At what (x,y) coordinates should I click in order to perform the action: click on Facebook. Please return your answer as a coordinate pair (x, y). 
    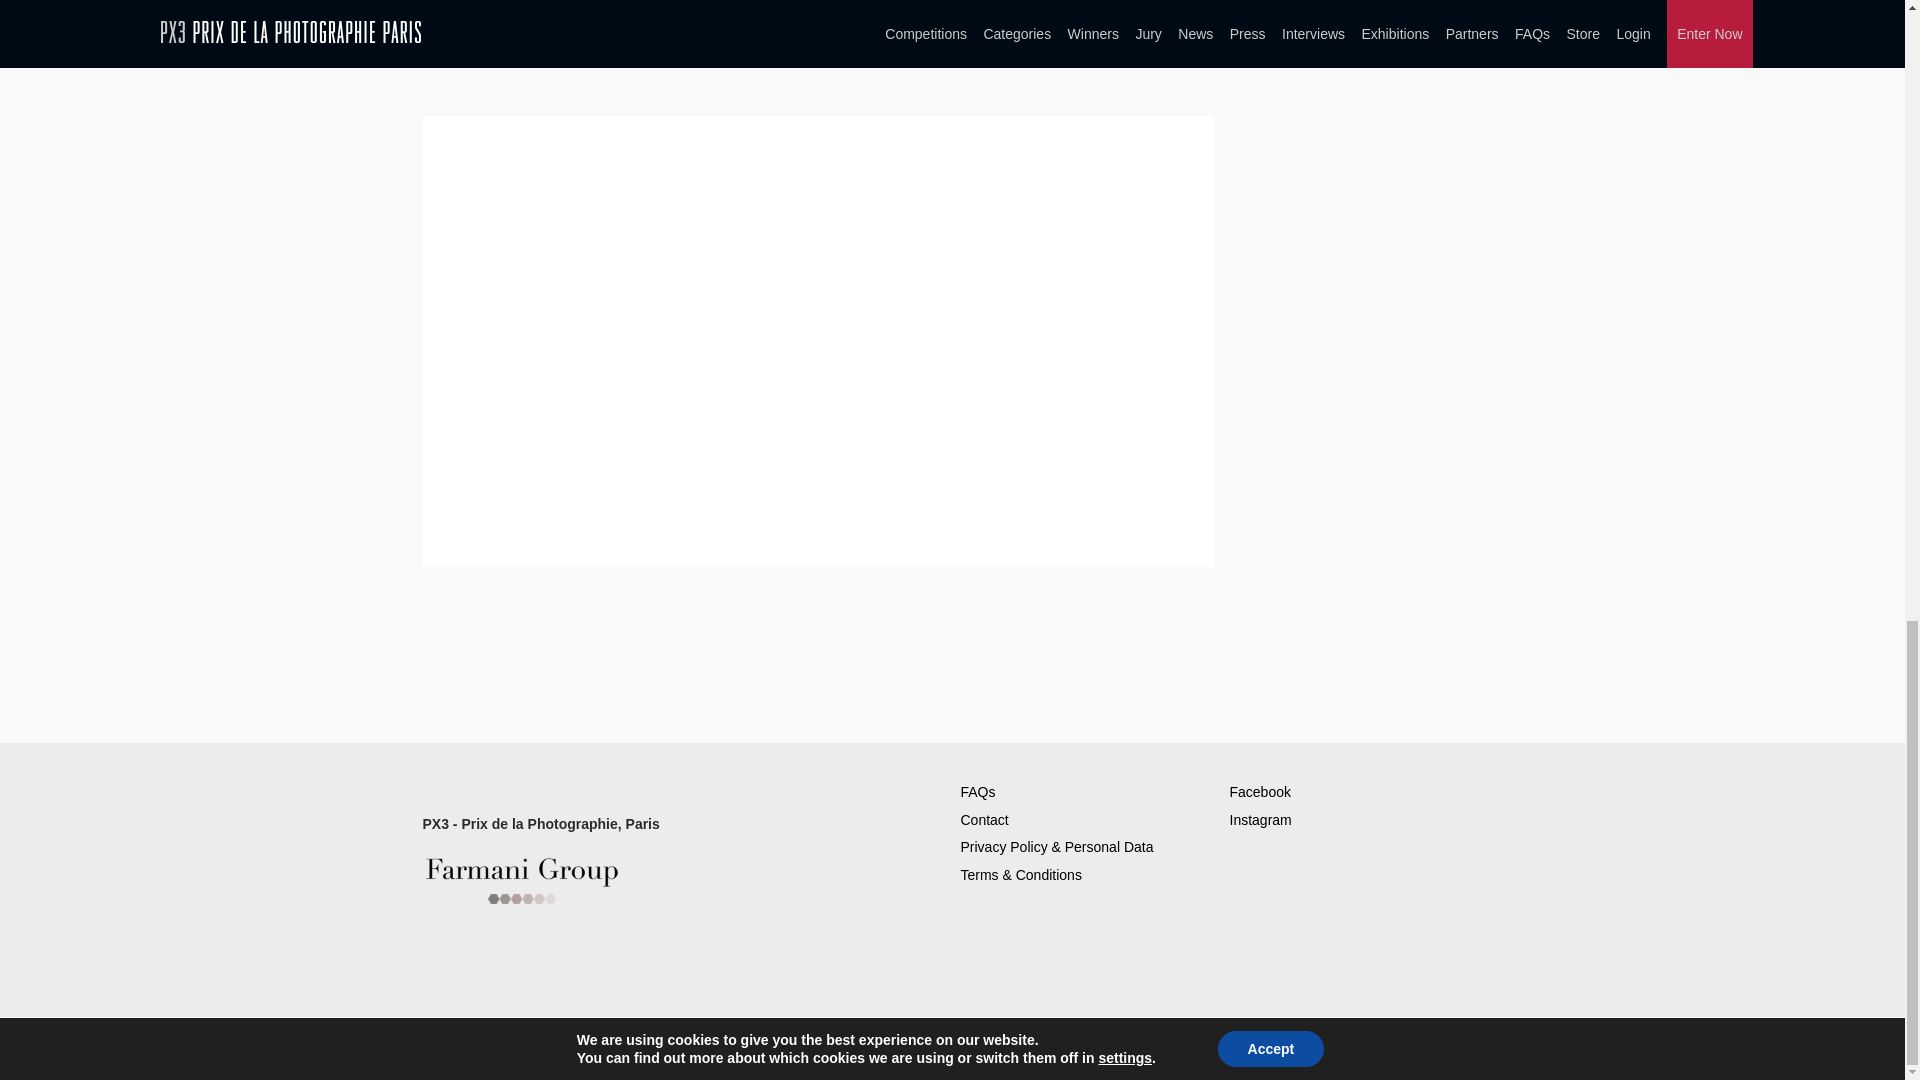
    Looking at the image, I should click on (1260, 792).